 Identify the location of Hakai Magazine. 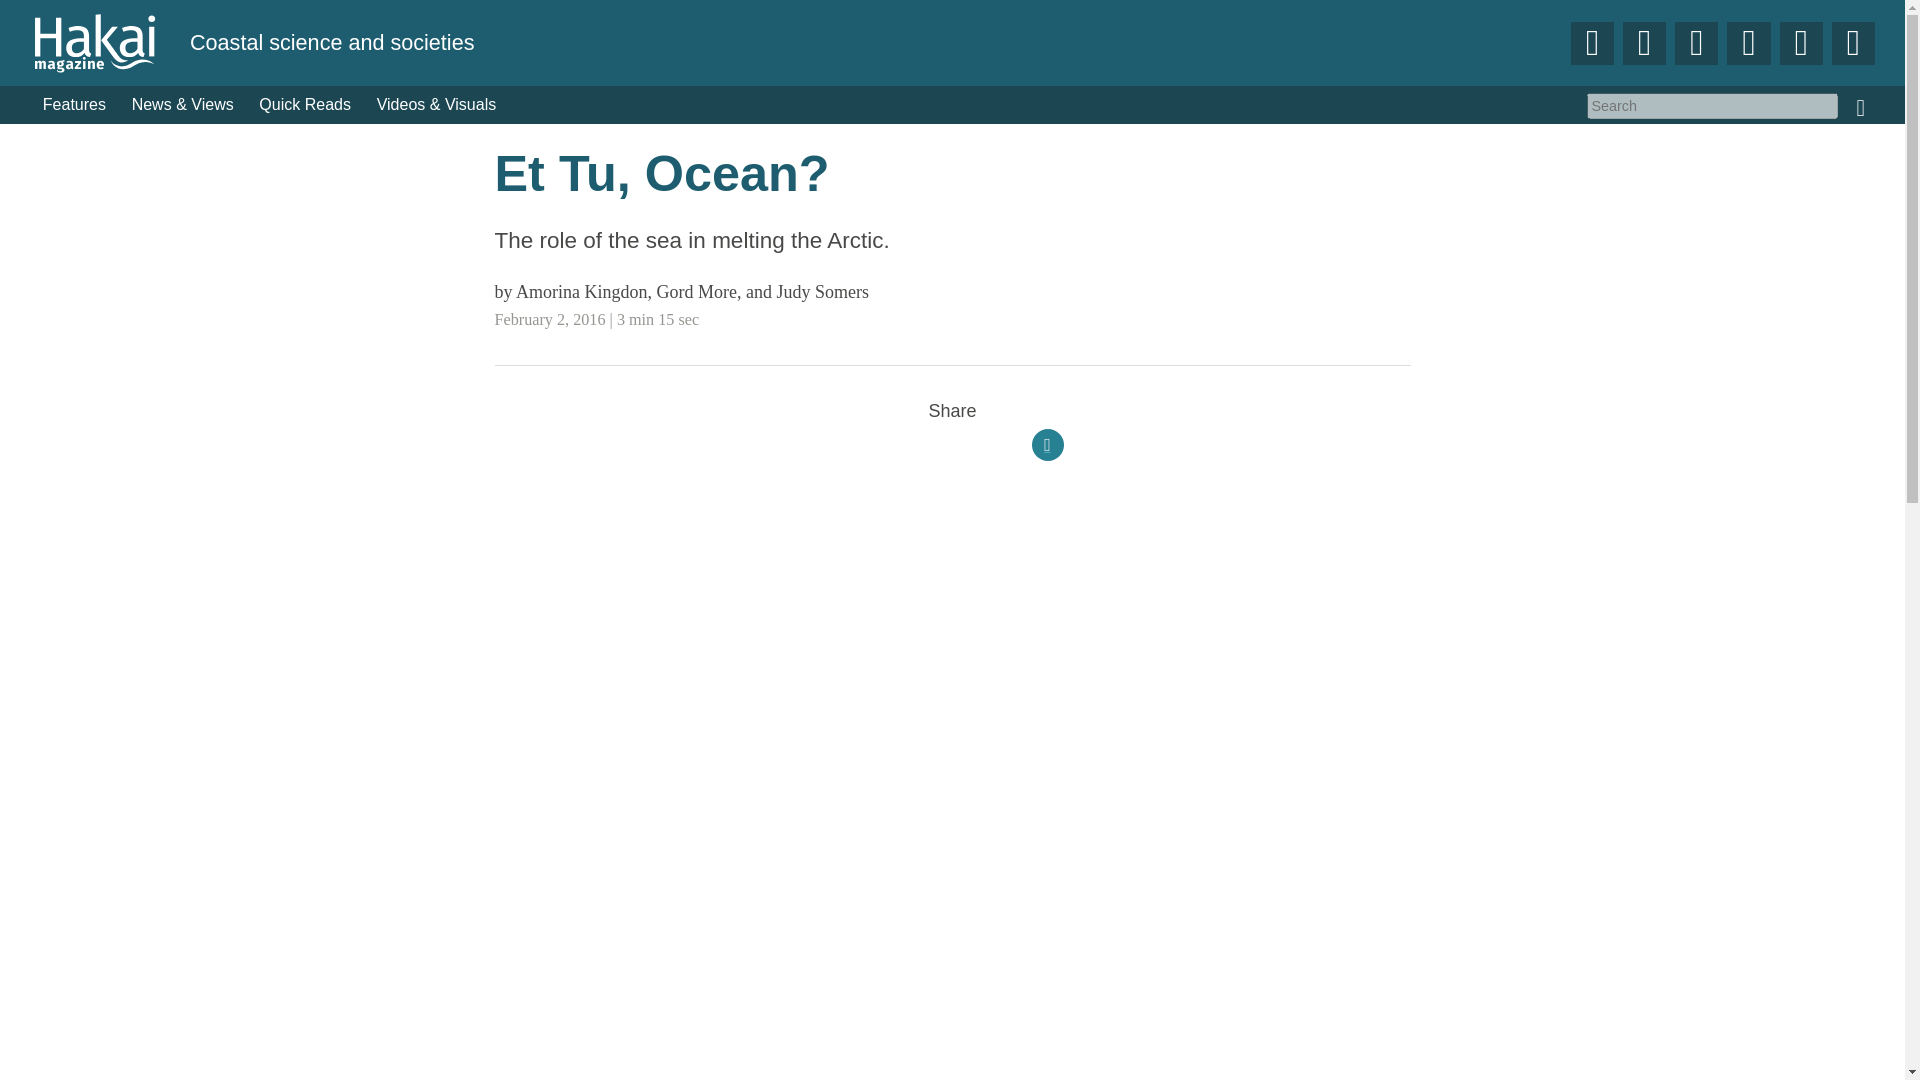
(110, 42).